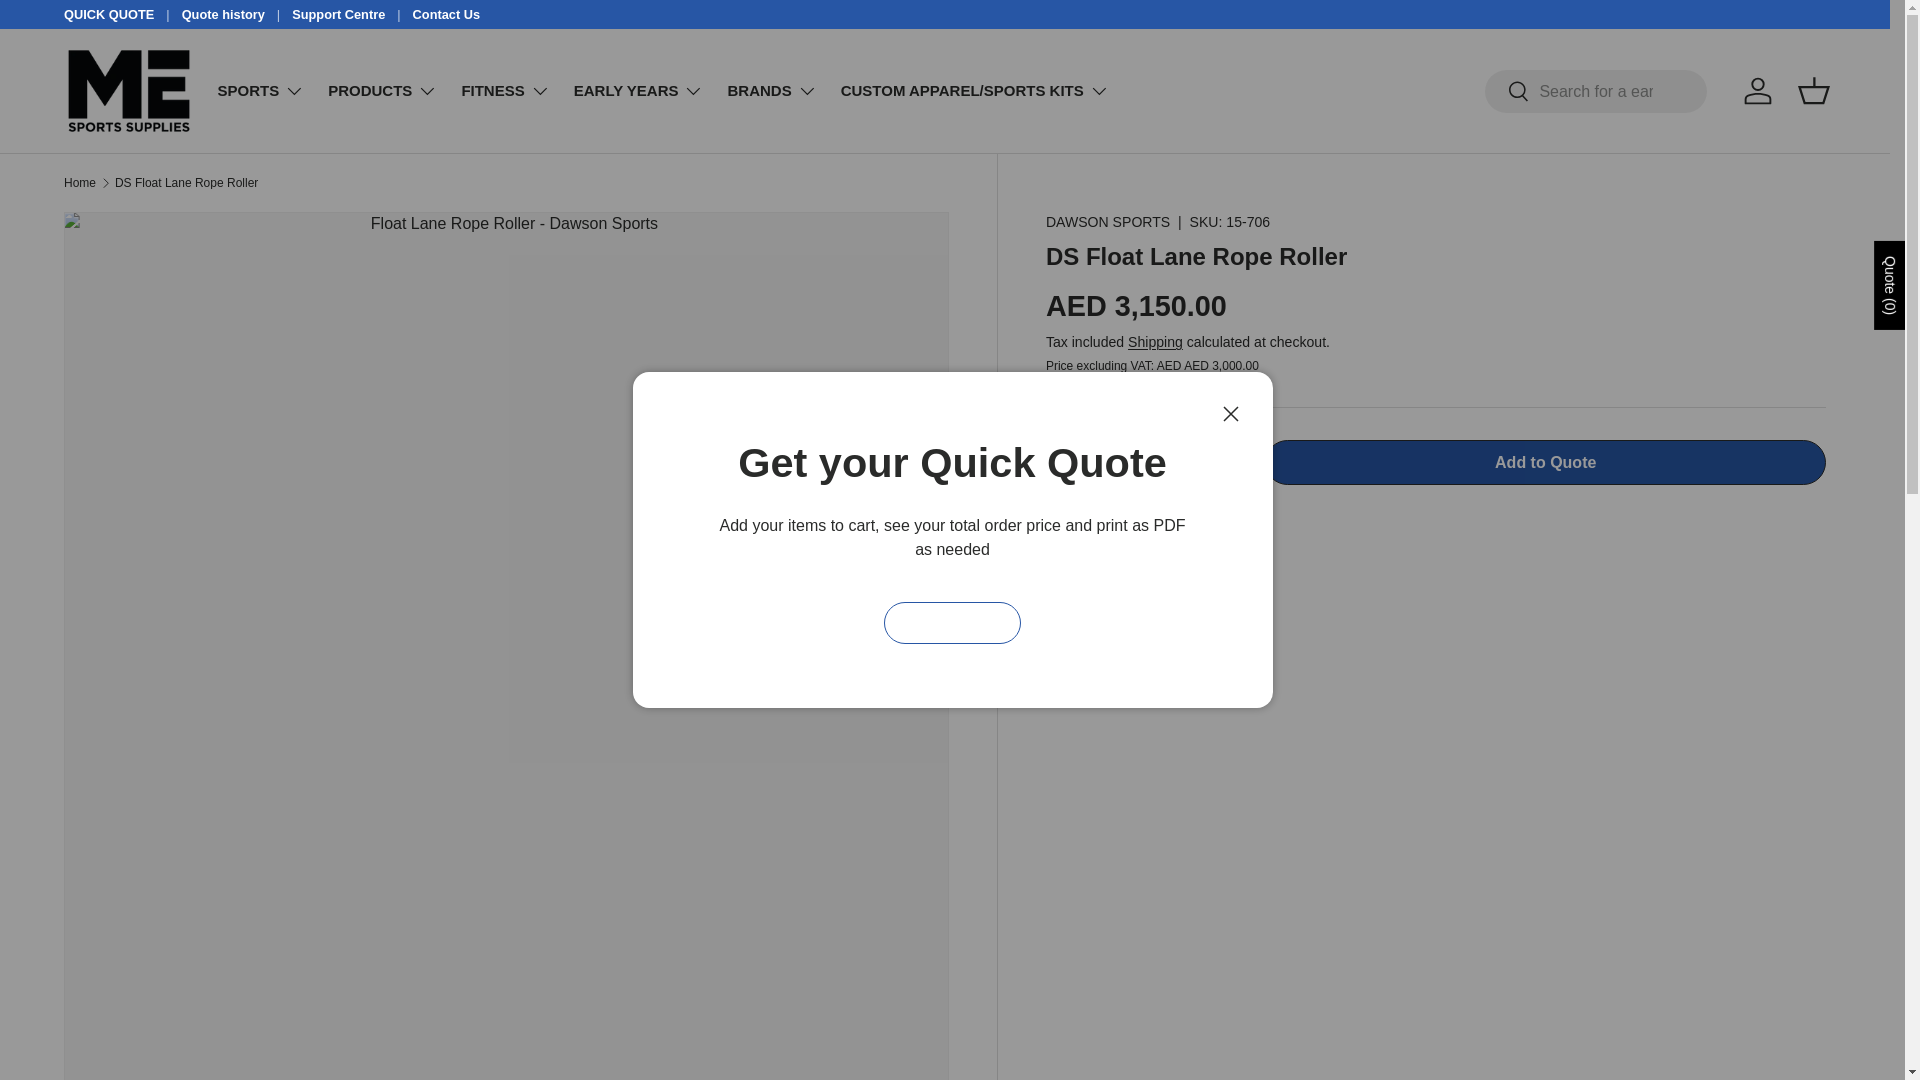 The image size is (1920, 1080). What do you see at coordinates (238, 14) in the screenshot?
I see `Quote history` at bounding box center [238, 14].